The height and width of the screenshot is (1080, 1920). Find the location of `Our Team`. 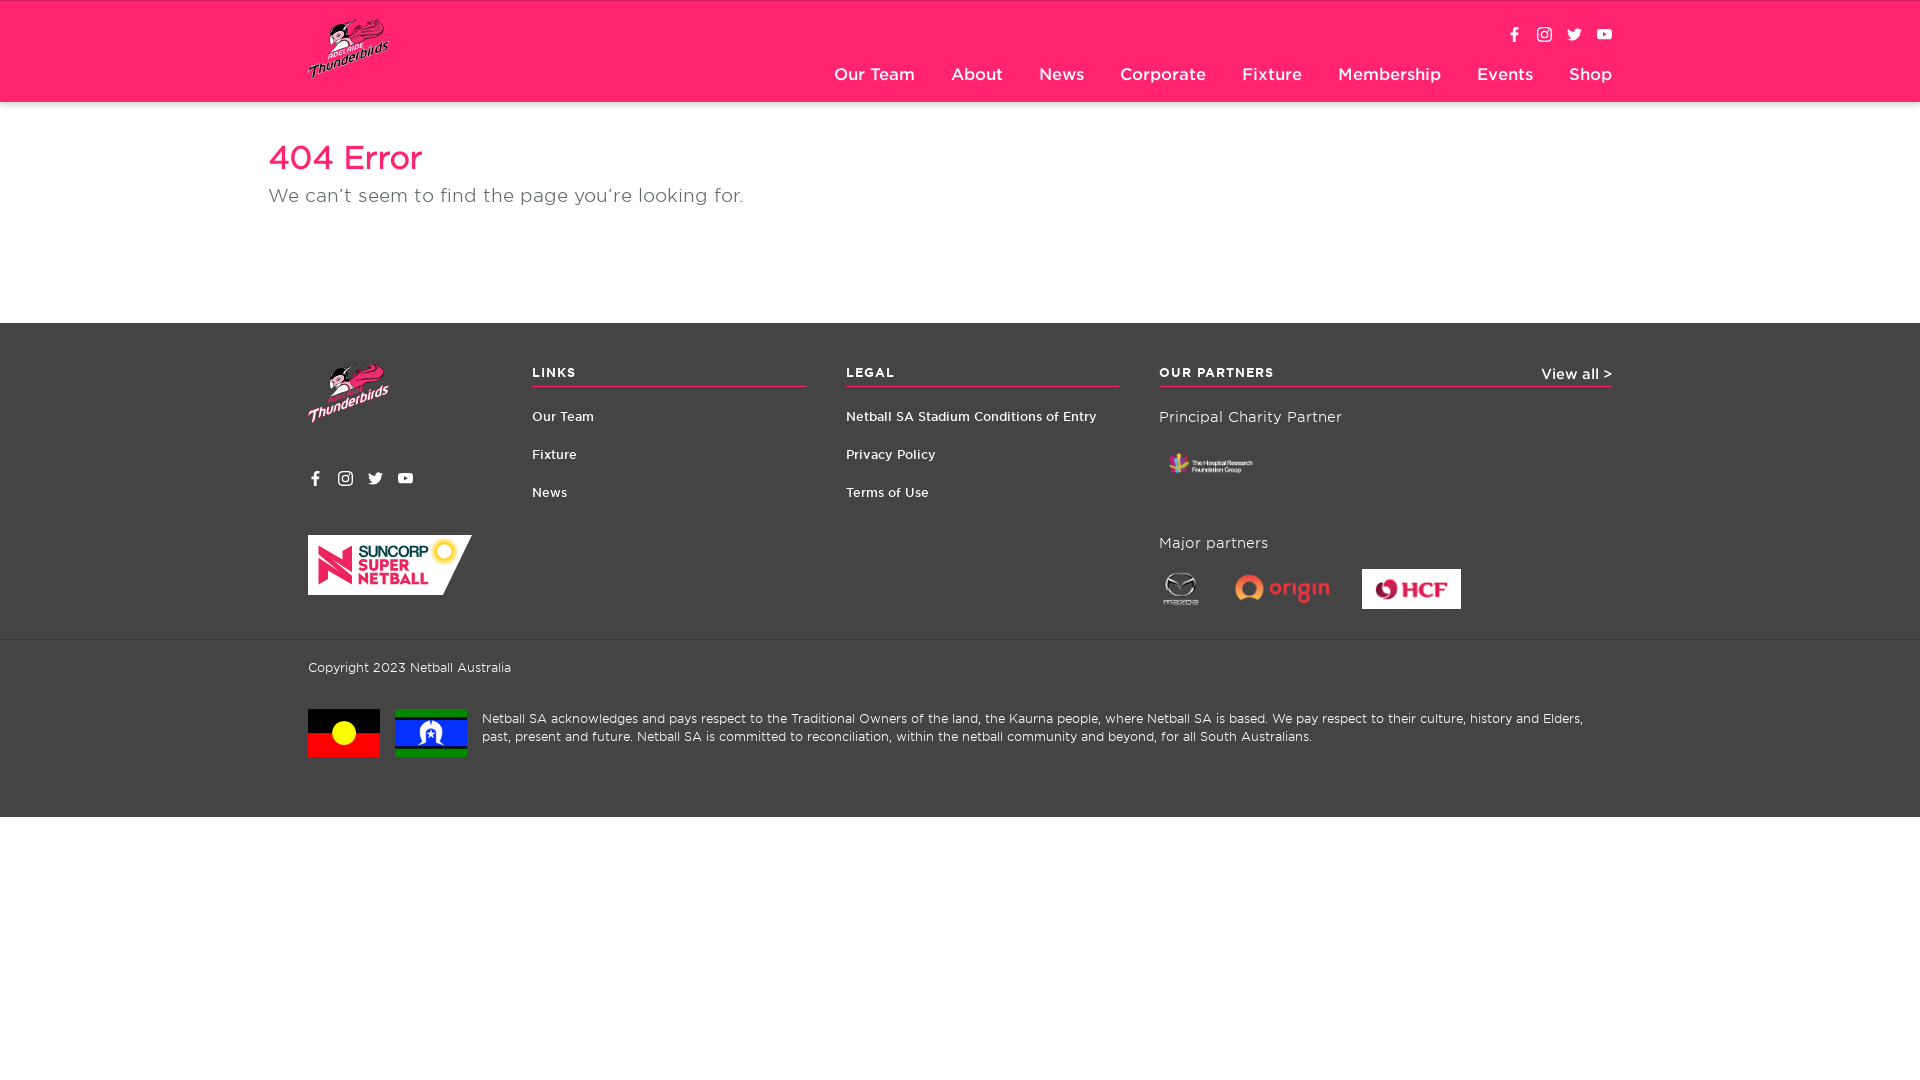

Our Team is located at coordinates (669, 406).